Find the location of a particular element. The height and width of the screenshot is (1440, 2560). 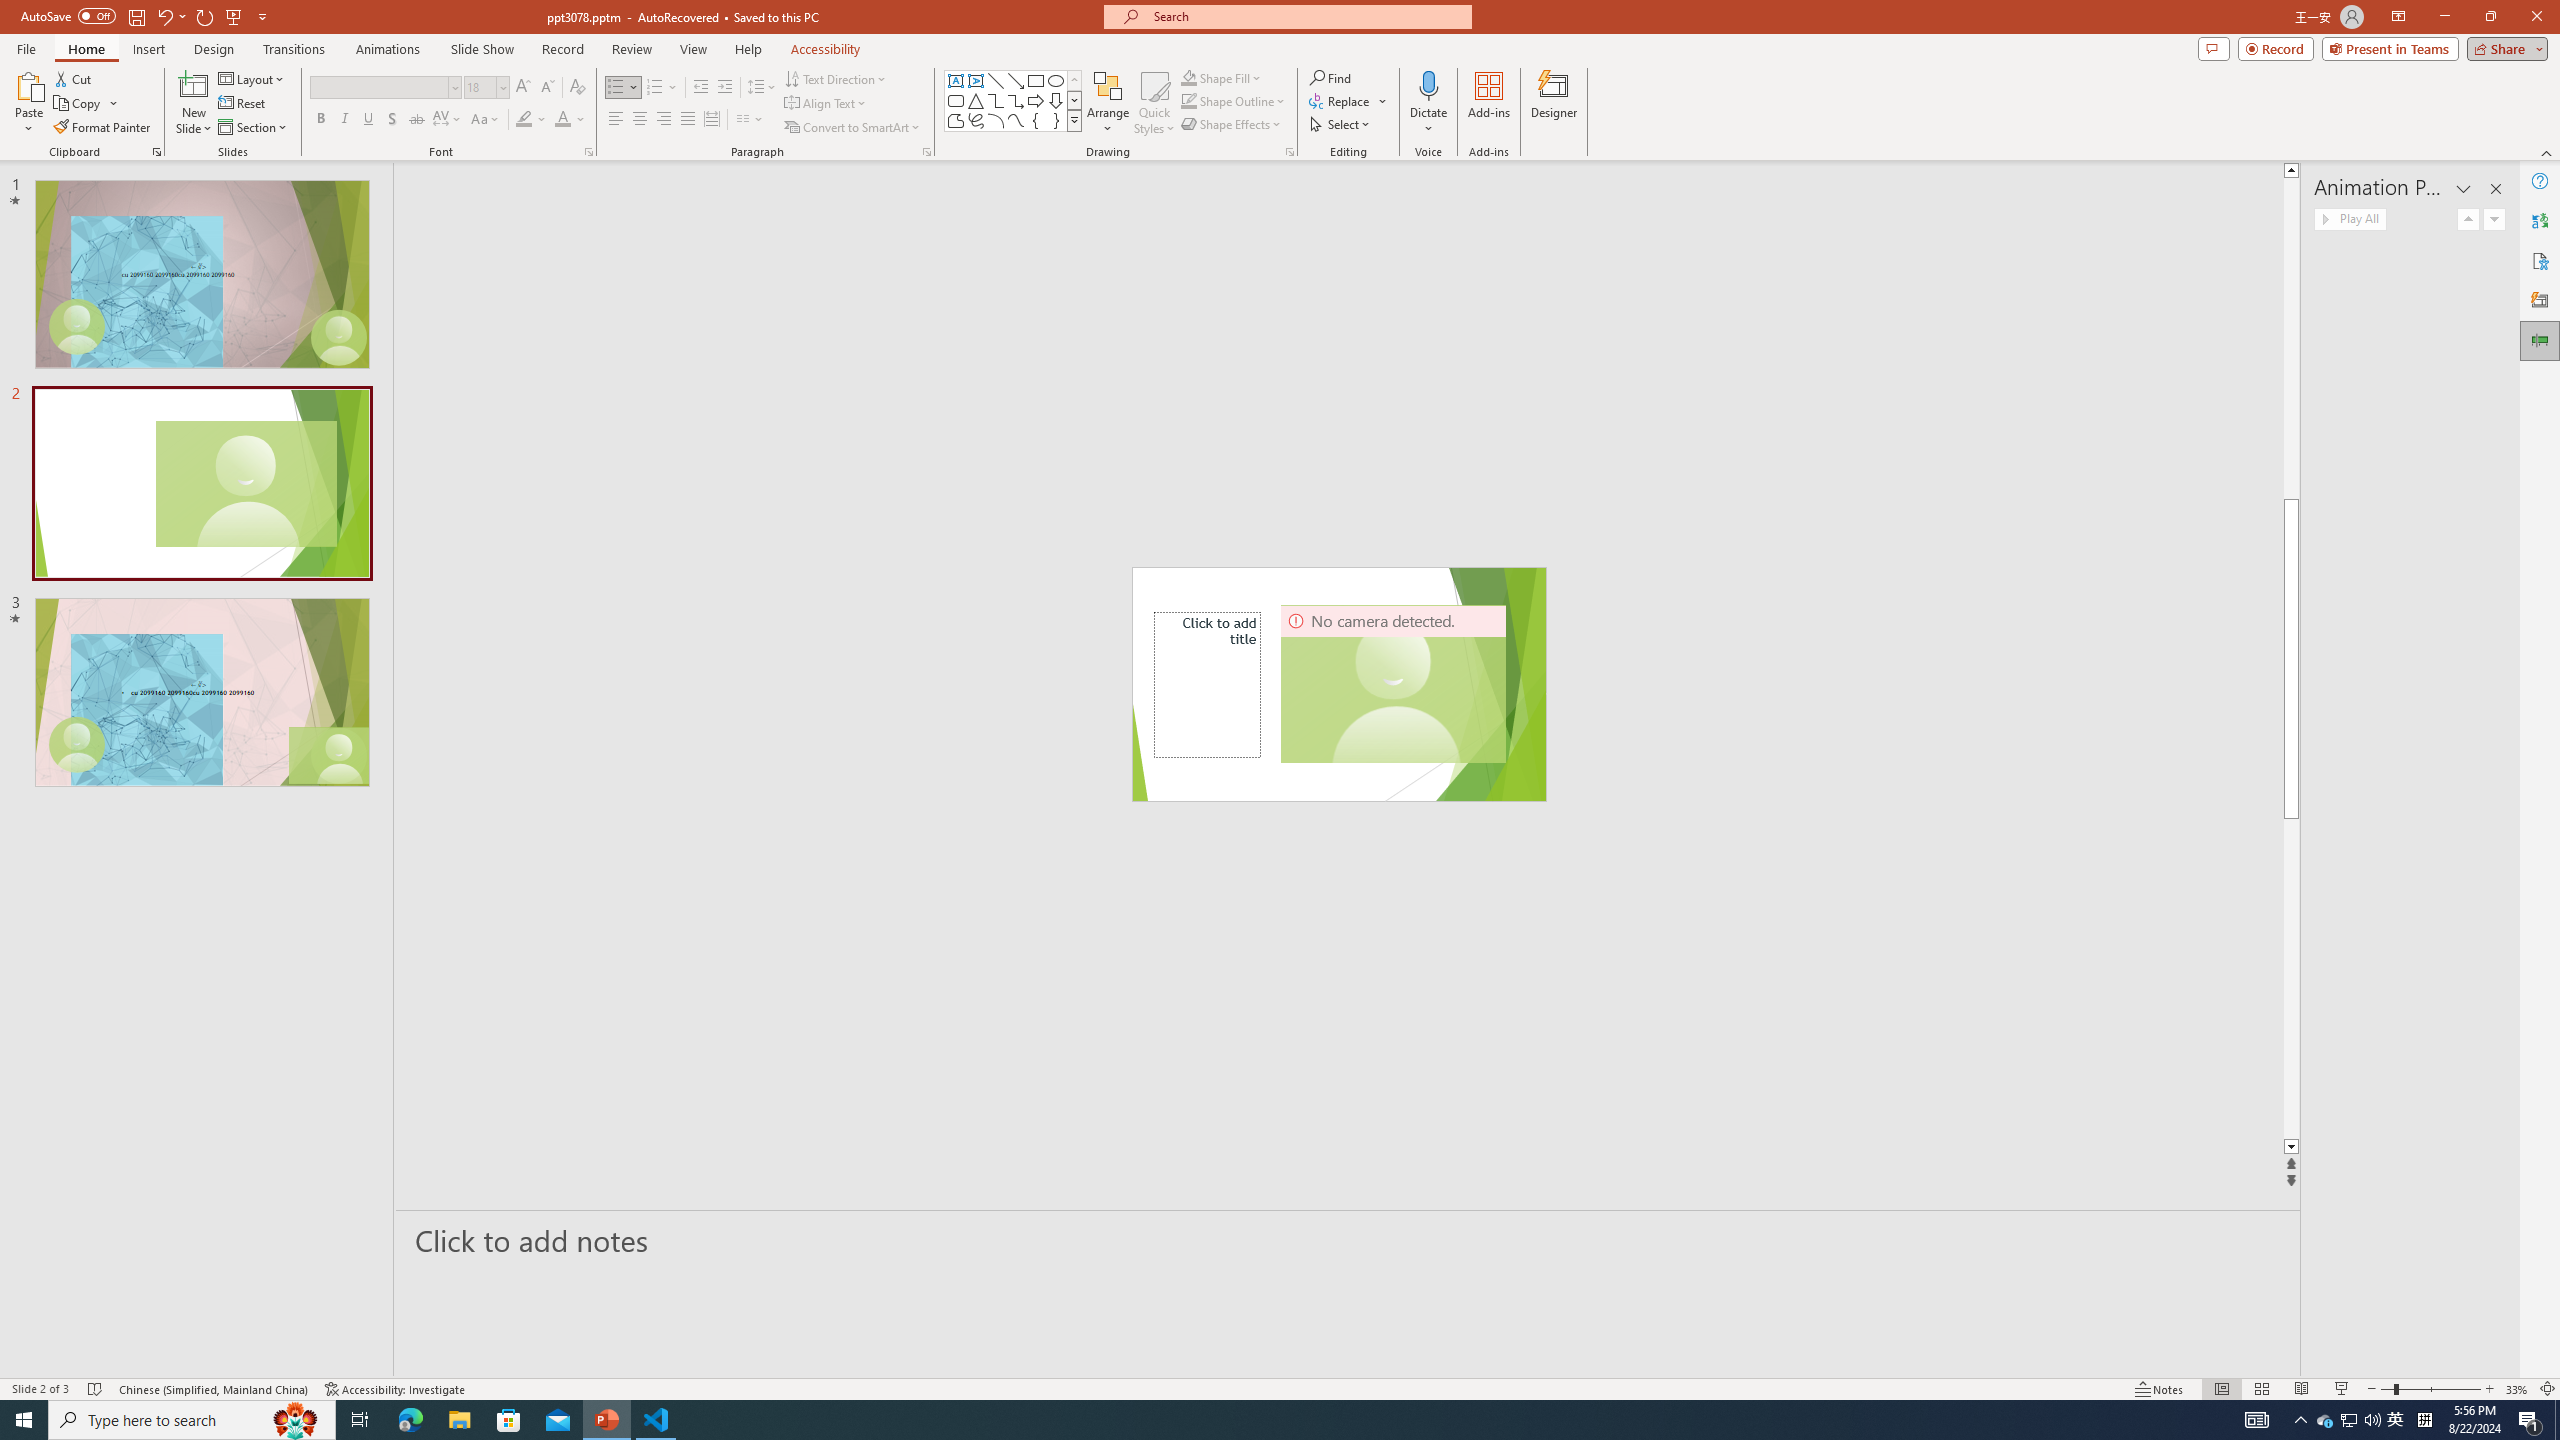

Arc is located at coordinates (996, 120).